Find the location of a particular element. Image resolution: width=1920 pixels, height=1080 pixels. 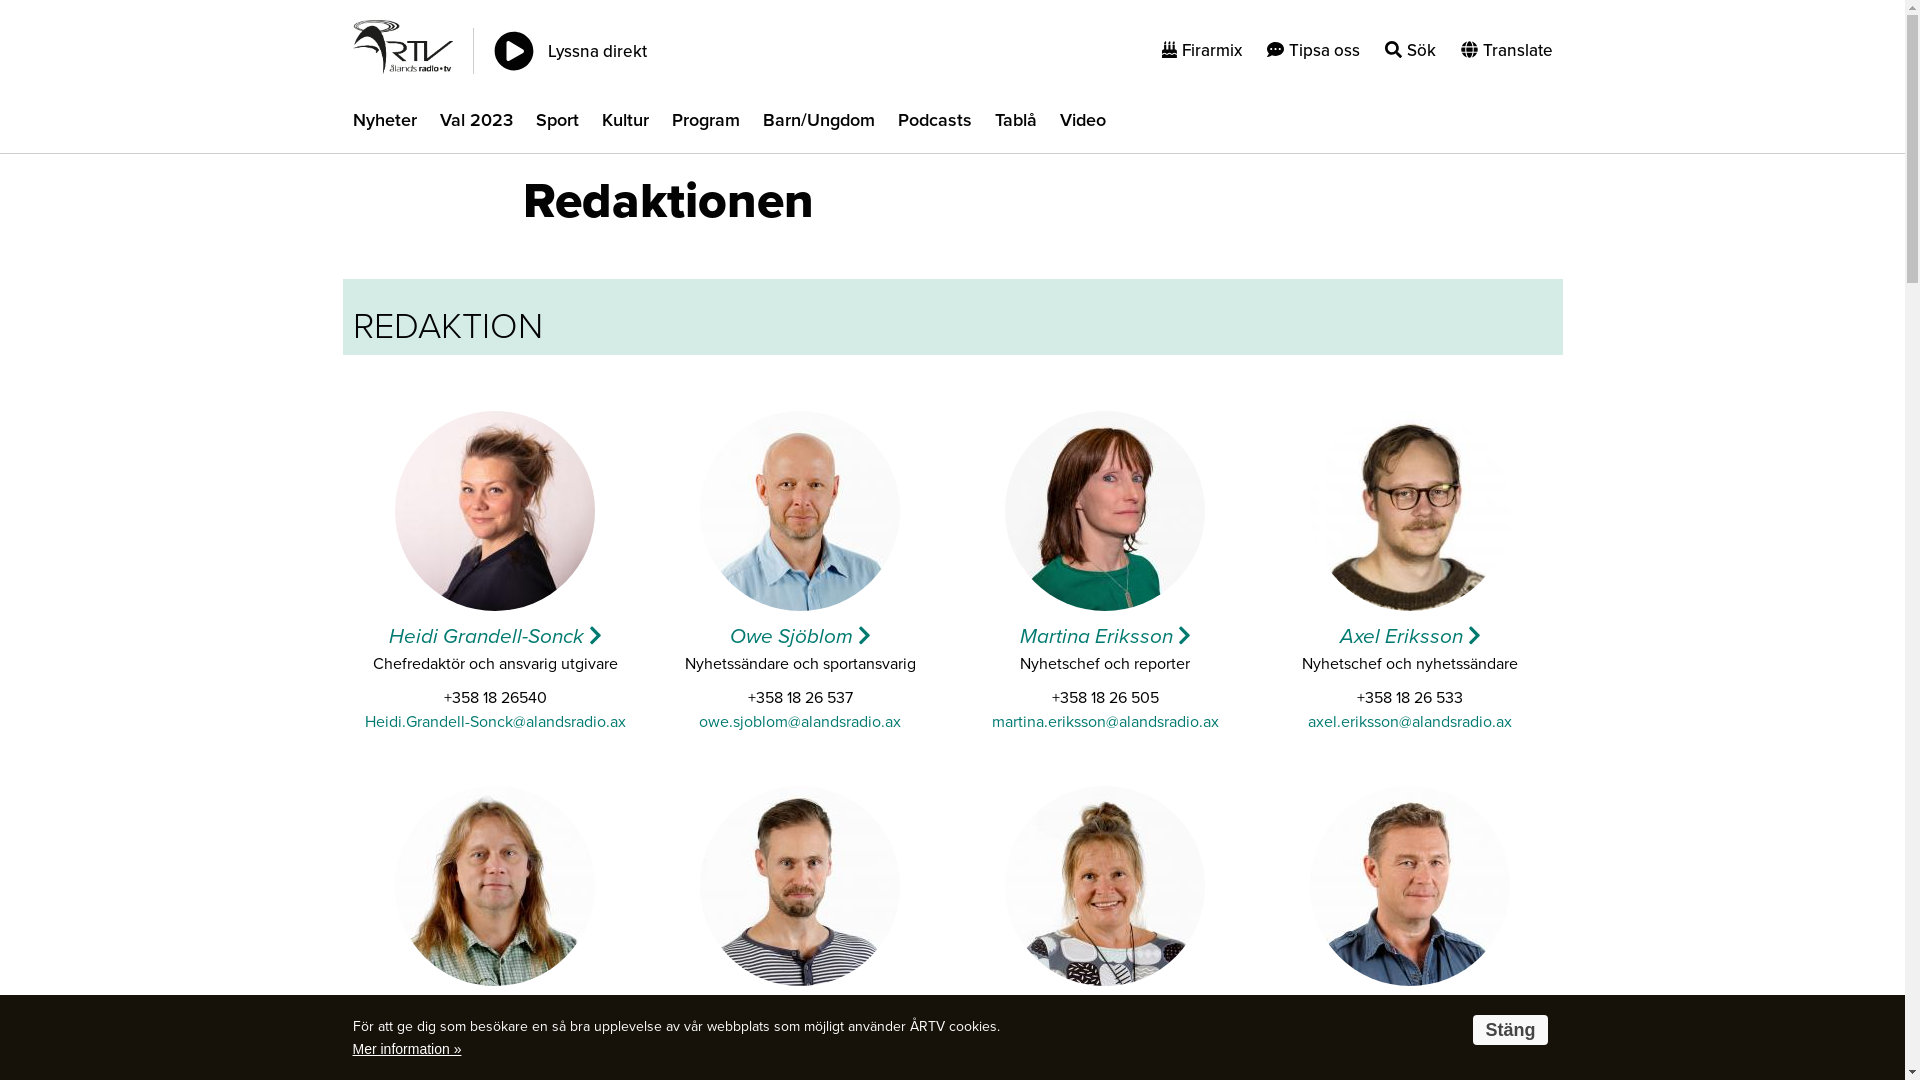

Axel Eriksson is located at coordinates (1410, 636).